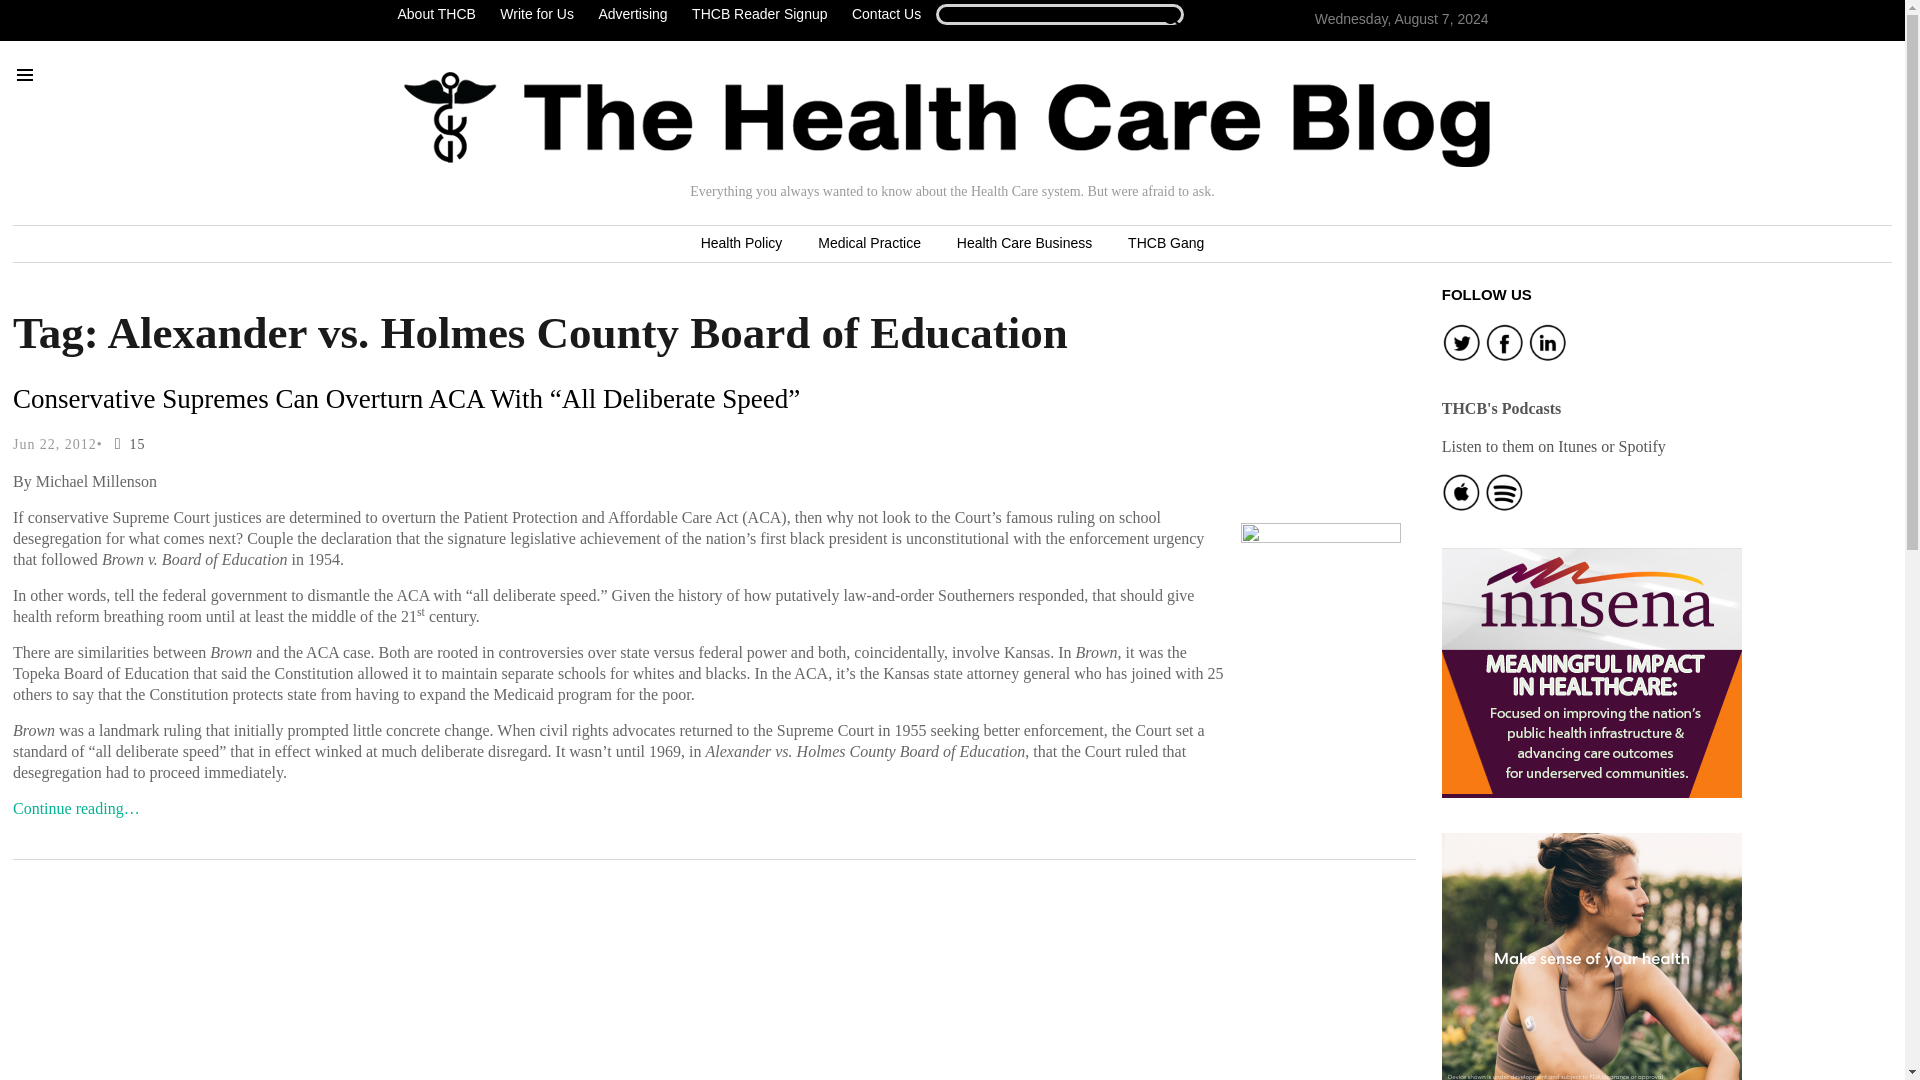  Describe the element at coordinates (869, 244) in the screenshot. I see `Medical Practice` at that location.